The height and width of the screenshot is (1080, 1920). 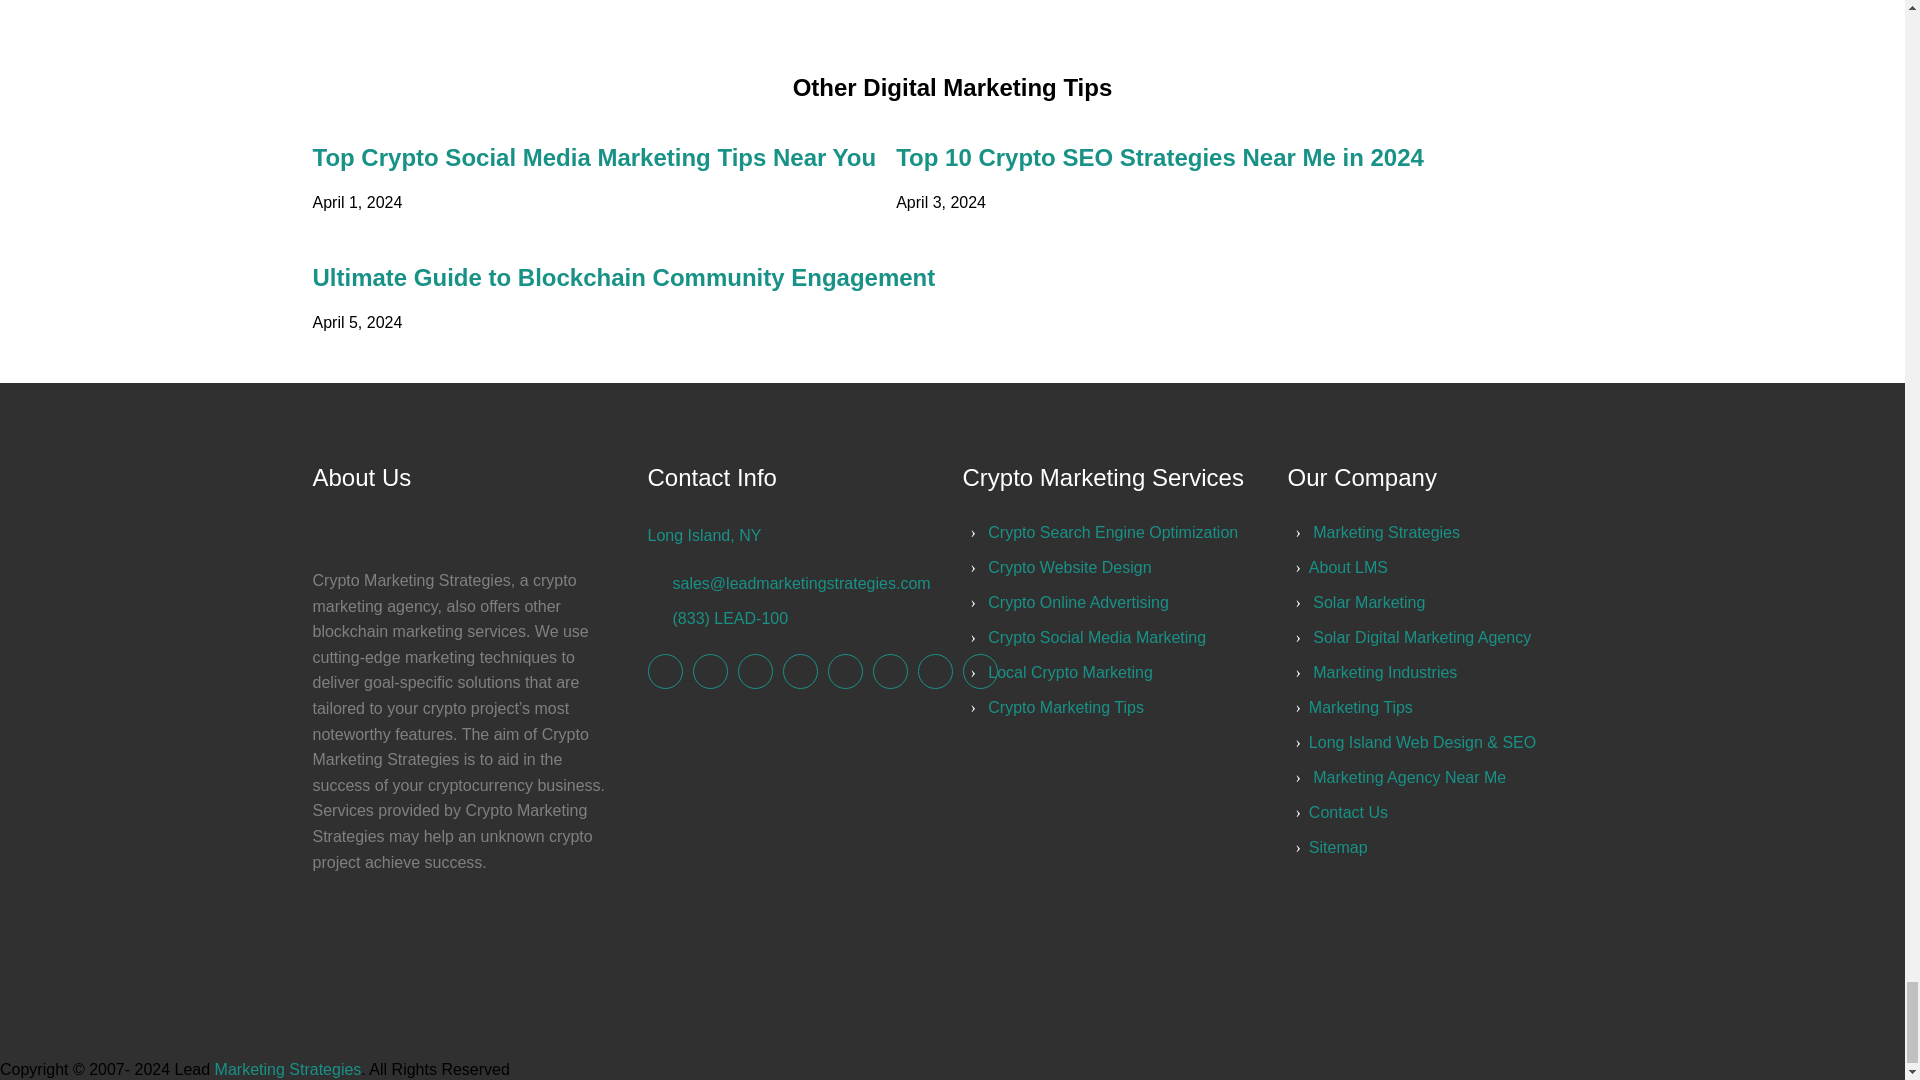 What do you see at coordinates (1386, 532) in the screenshot?
I see `Lead Marketing Strategies` at bounding box center [1386, 532].